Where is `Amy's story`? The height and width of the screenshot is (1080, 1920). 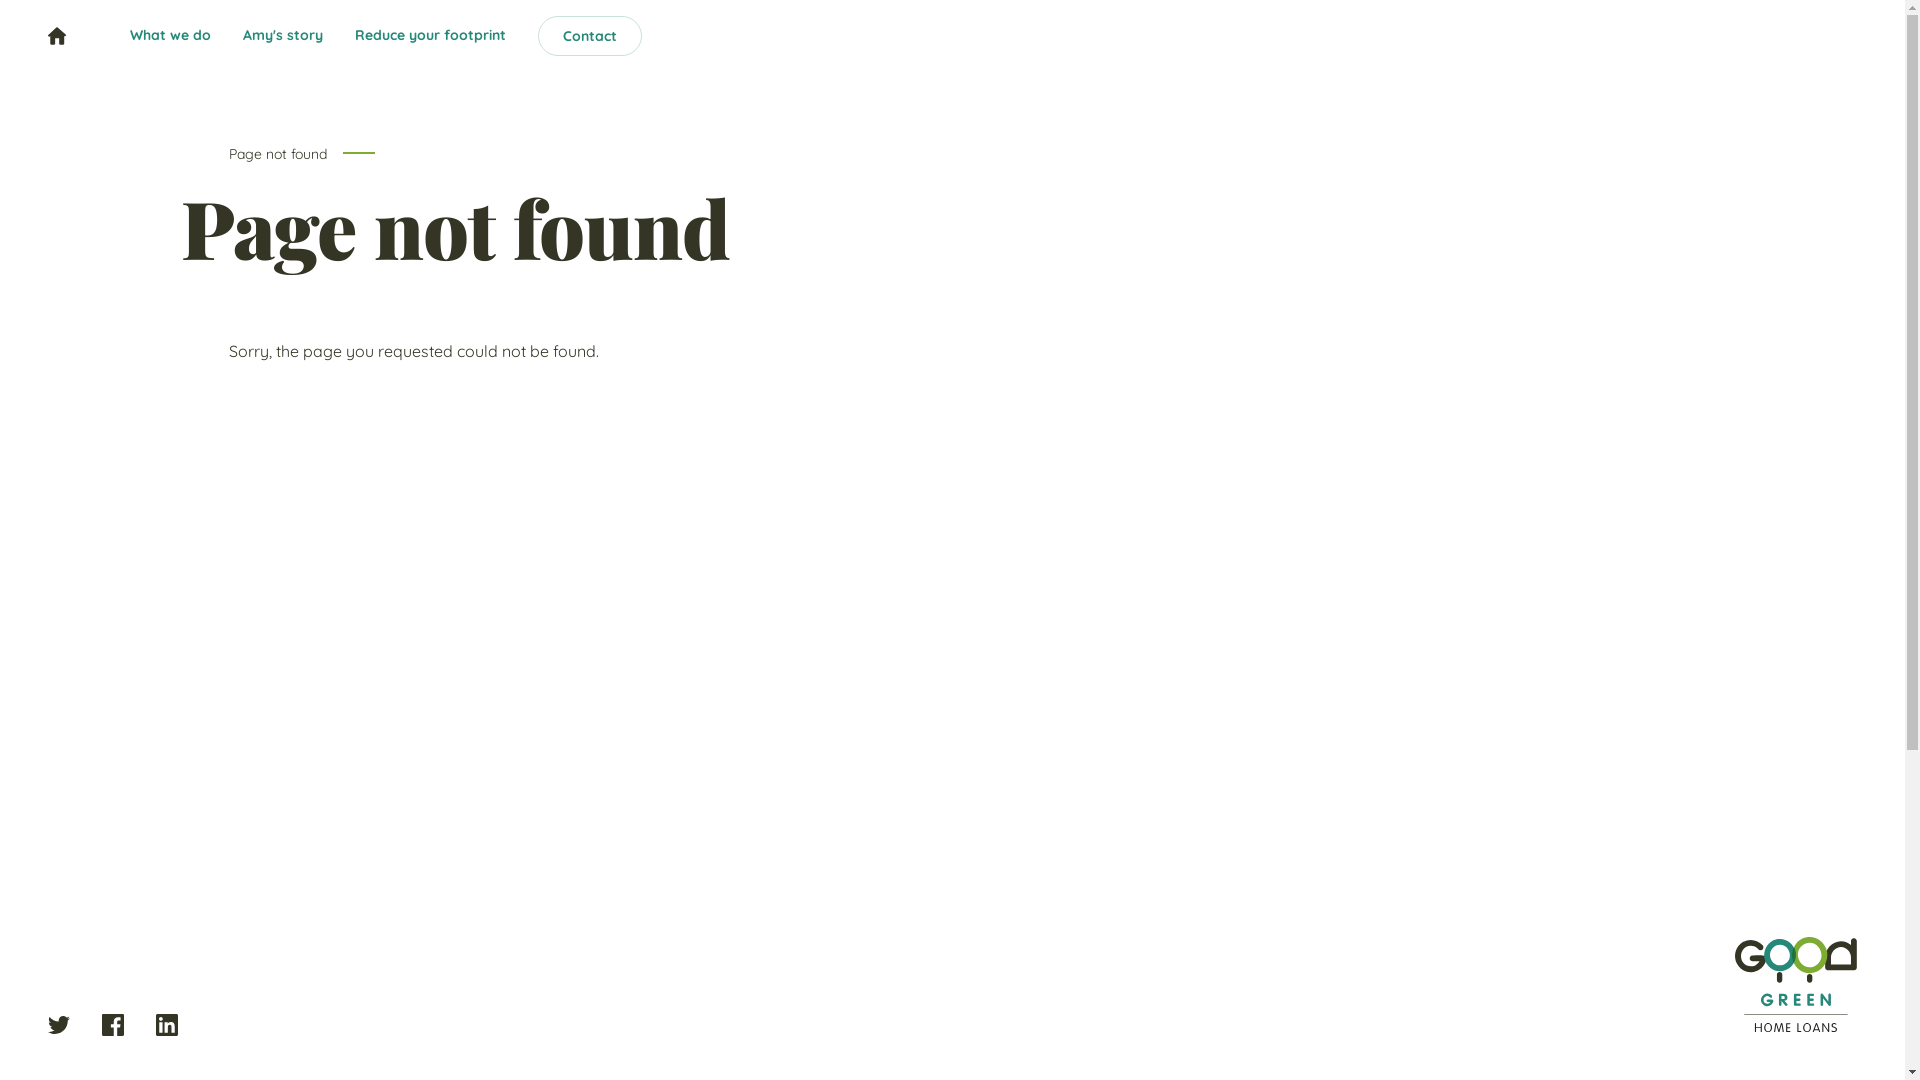
Amy's story is located at coordinates (283, 36).